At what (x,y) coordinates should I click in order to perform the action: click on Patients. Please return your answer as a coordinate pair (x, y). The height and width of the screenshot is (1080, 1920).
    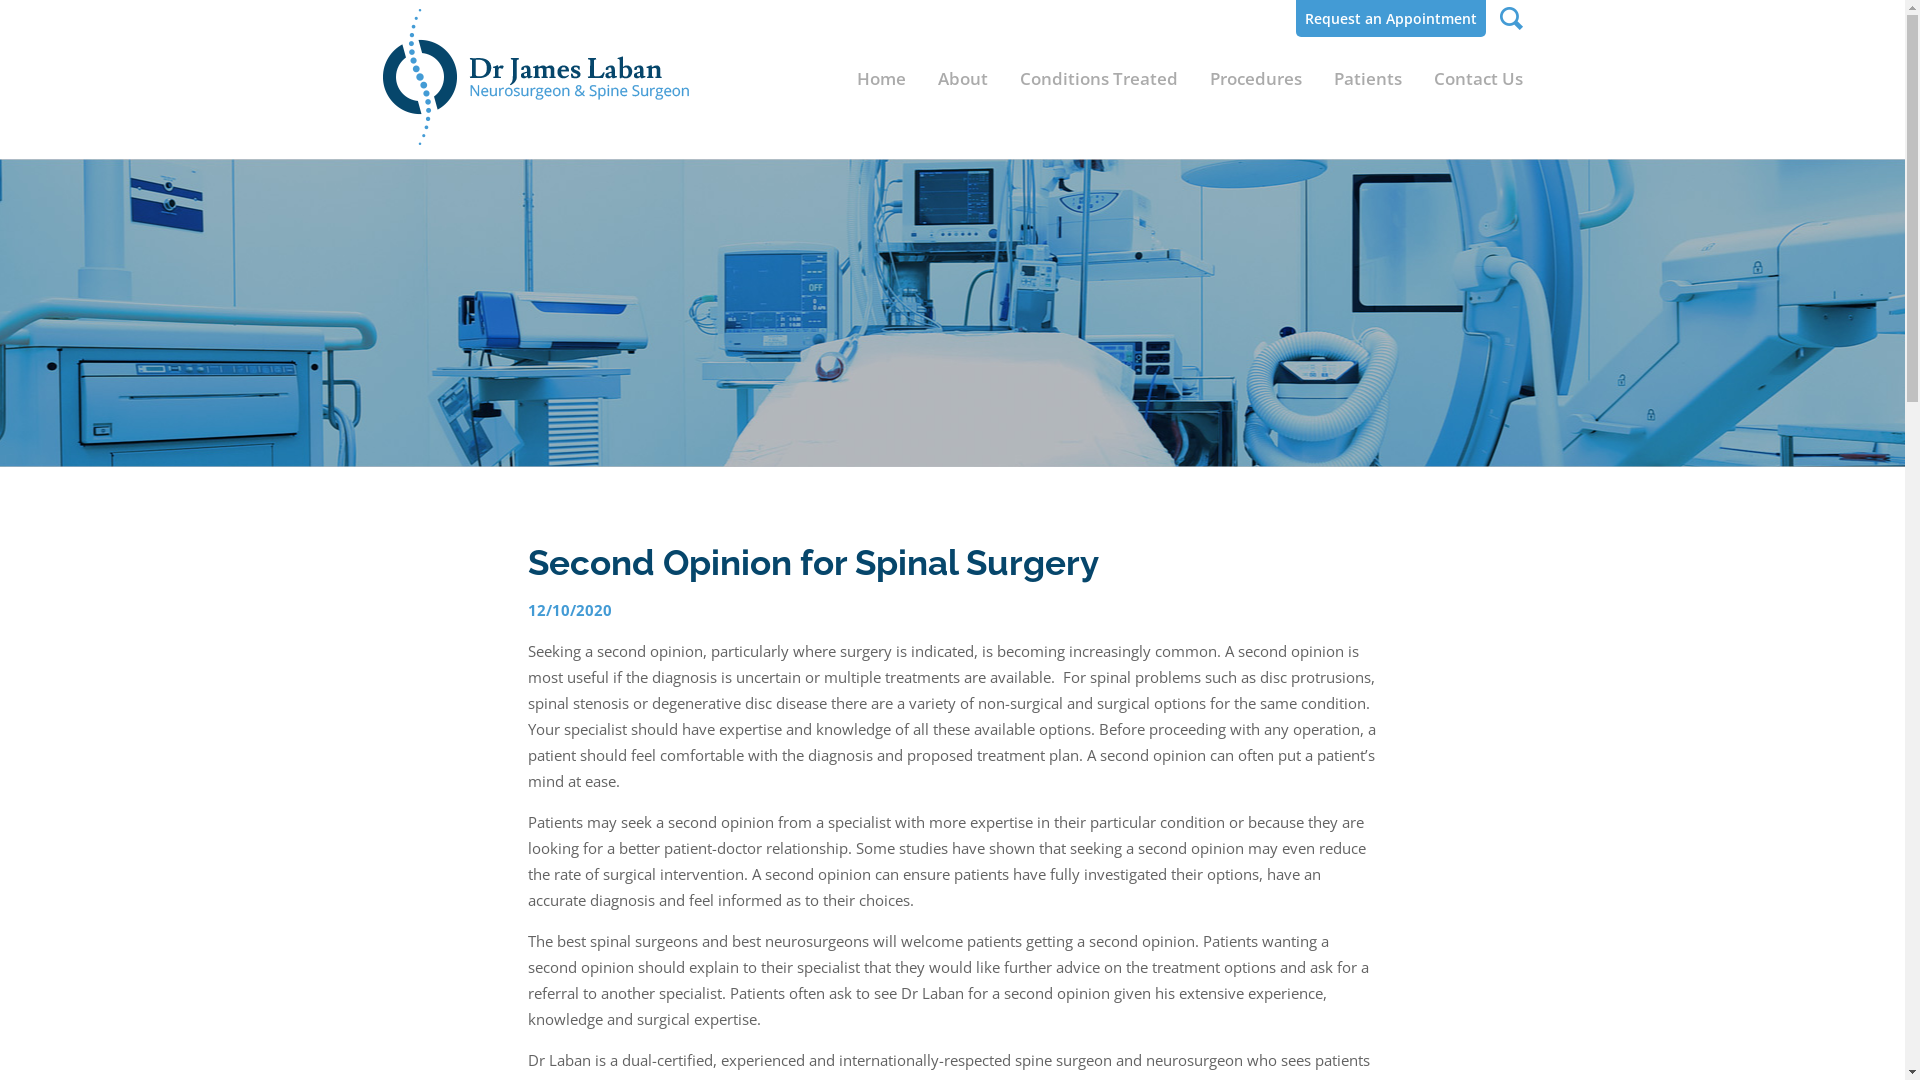
    Looking at the image, I should click on (1368, 79).